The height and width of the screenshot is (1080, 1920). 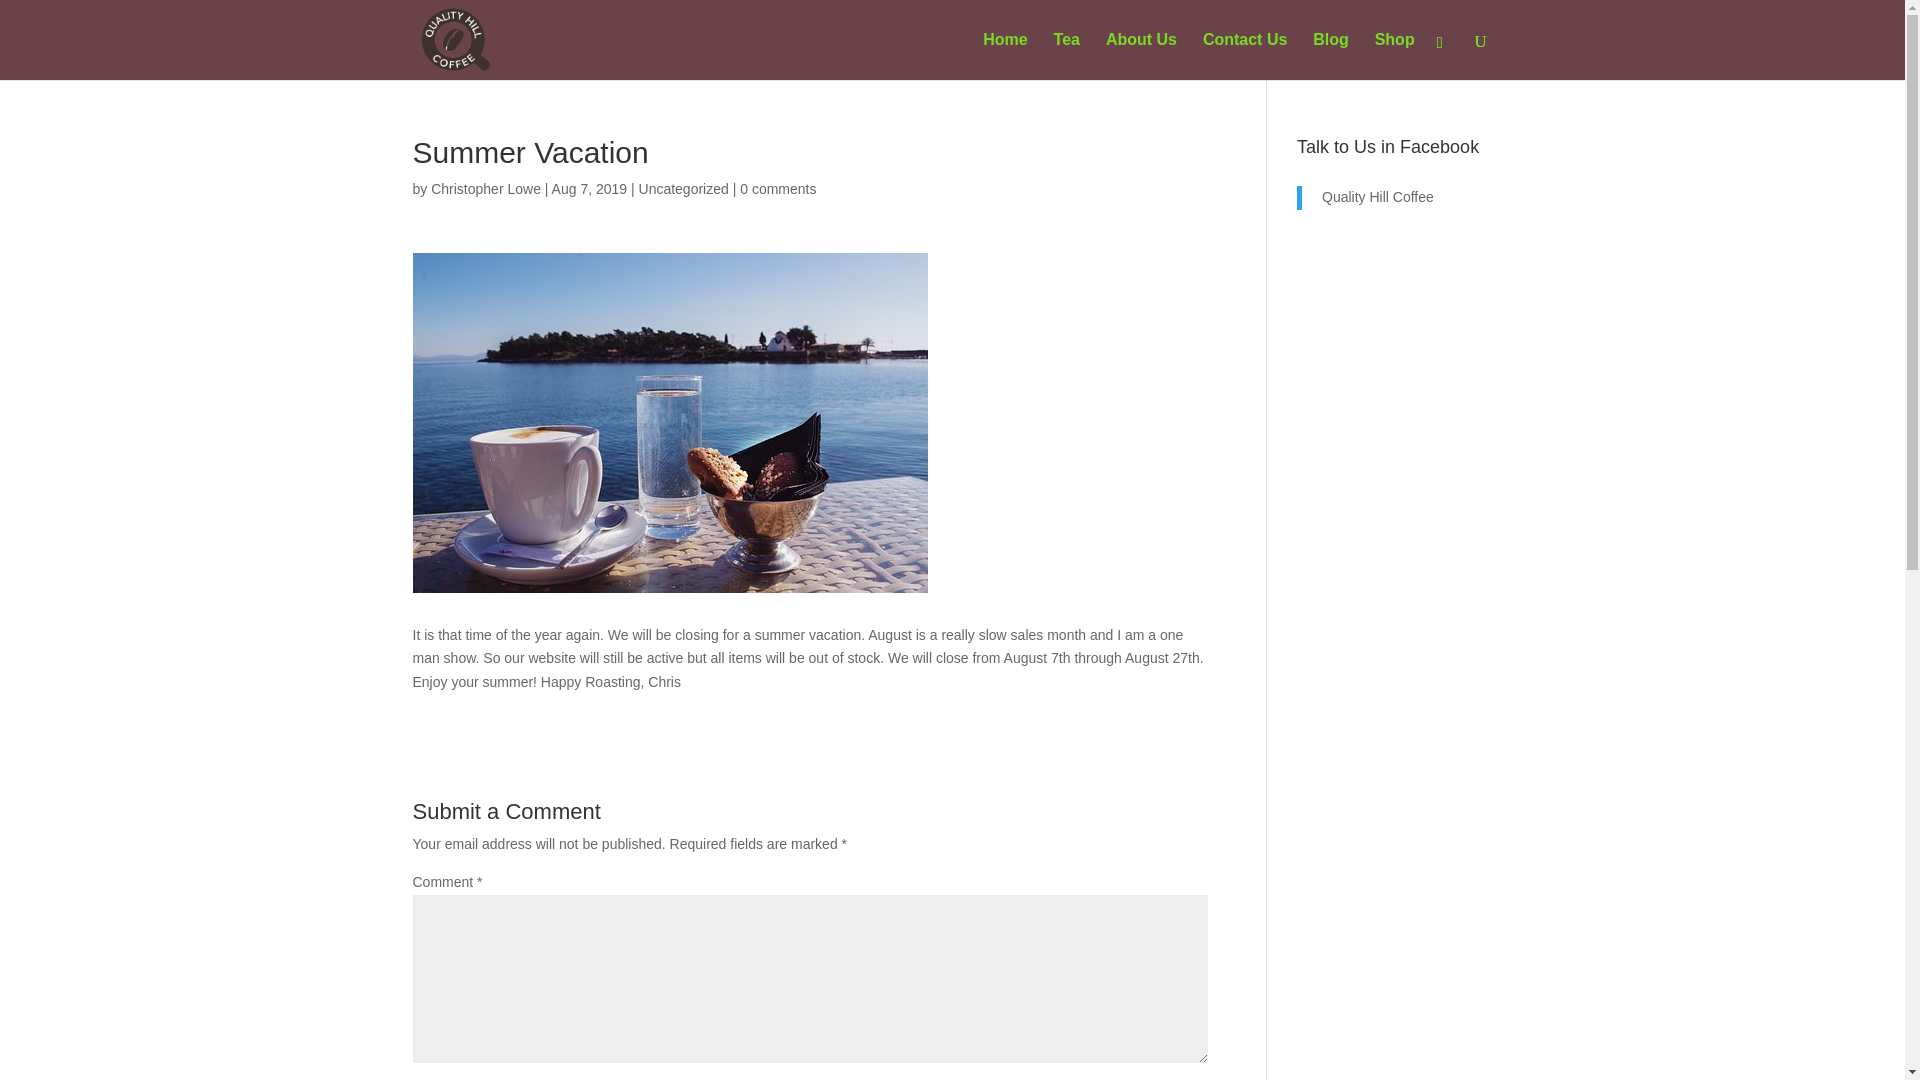 I want to click on 0 comments, so click(x=778, y=188).